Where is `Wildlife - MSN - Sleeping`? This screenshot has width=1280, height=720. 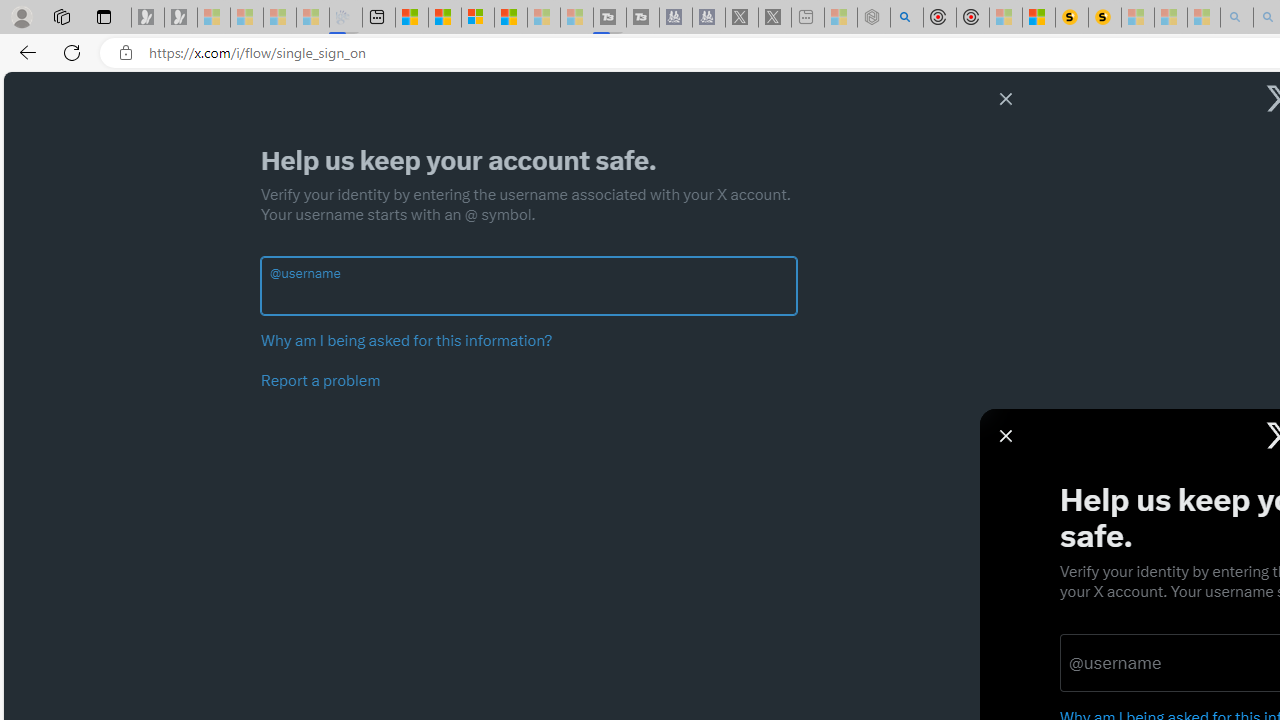
Wildlife - MSN - Sleeping is located at coordinates (841, 18).